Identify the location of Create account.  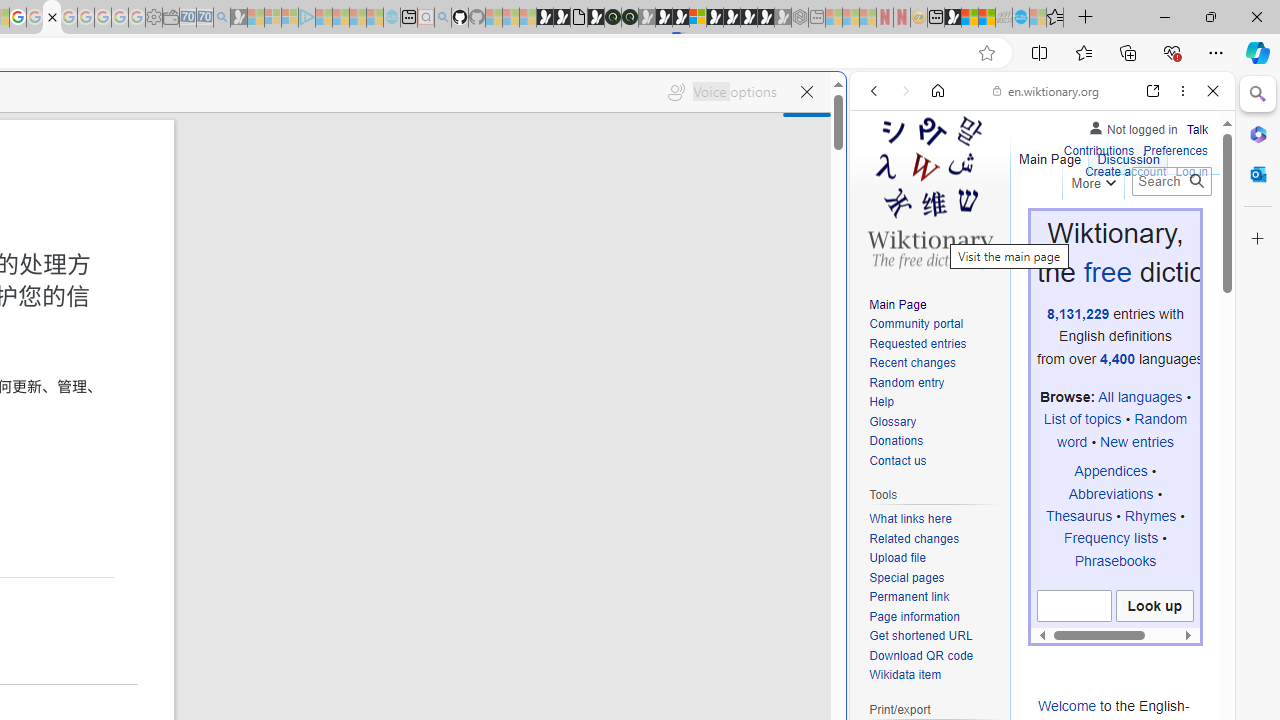
(1126, 172).